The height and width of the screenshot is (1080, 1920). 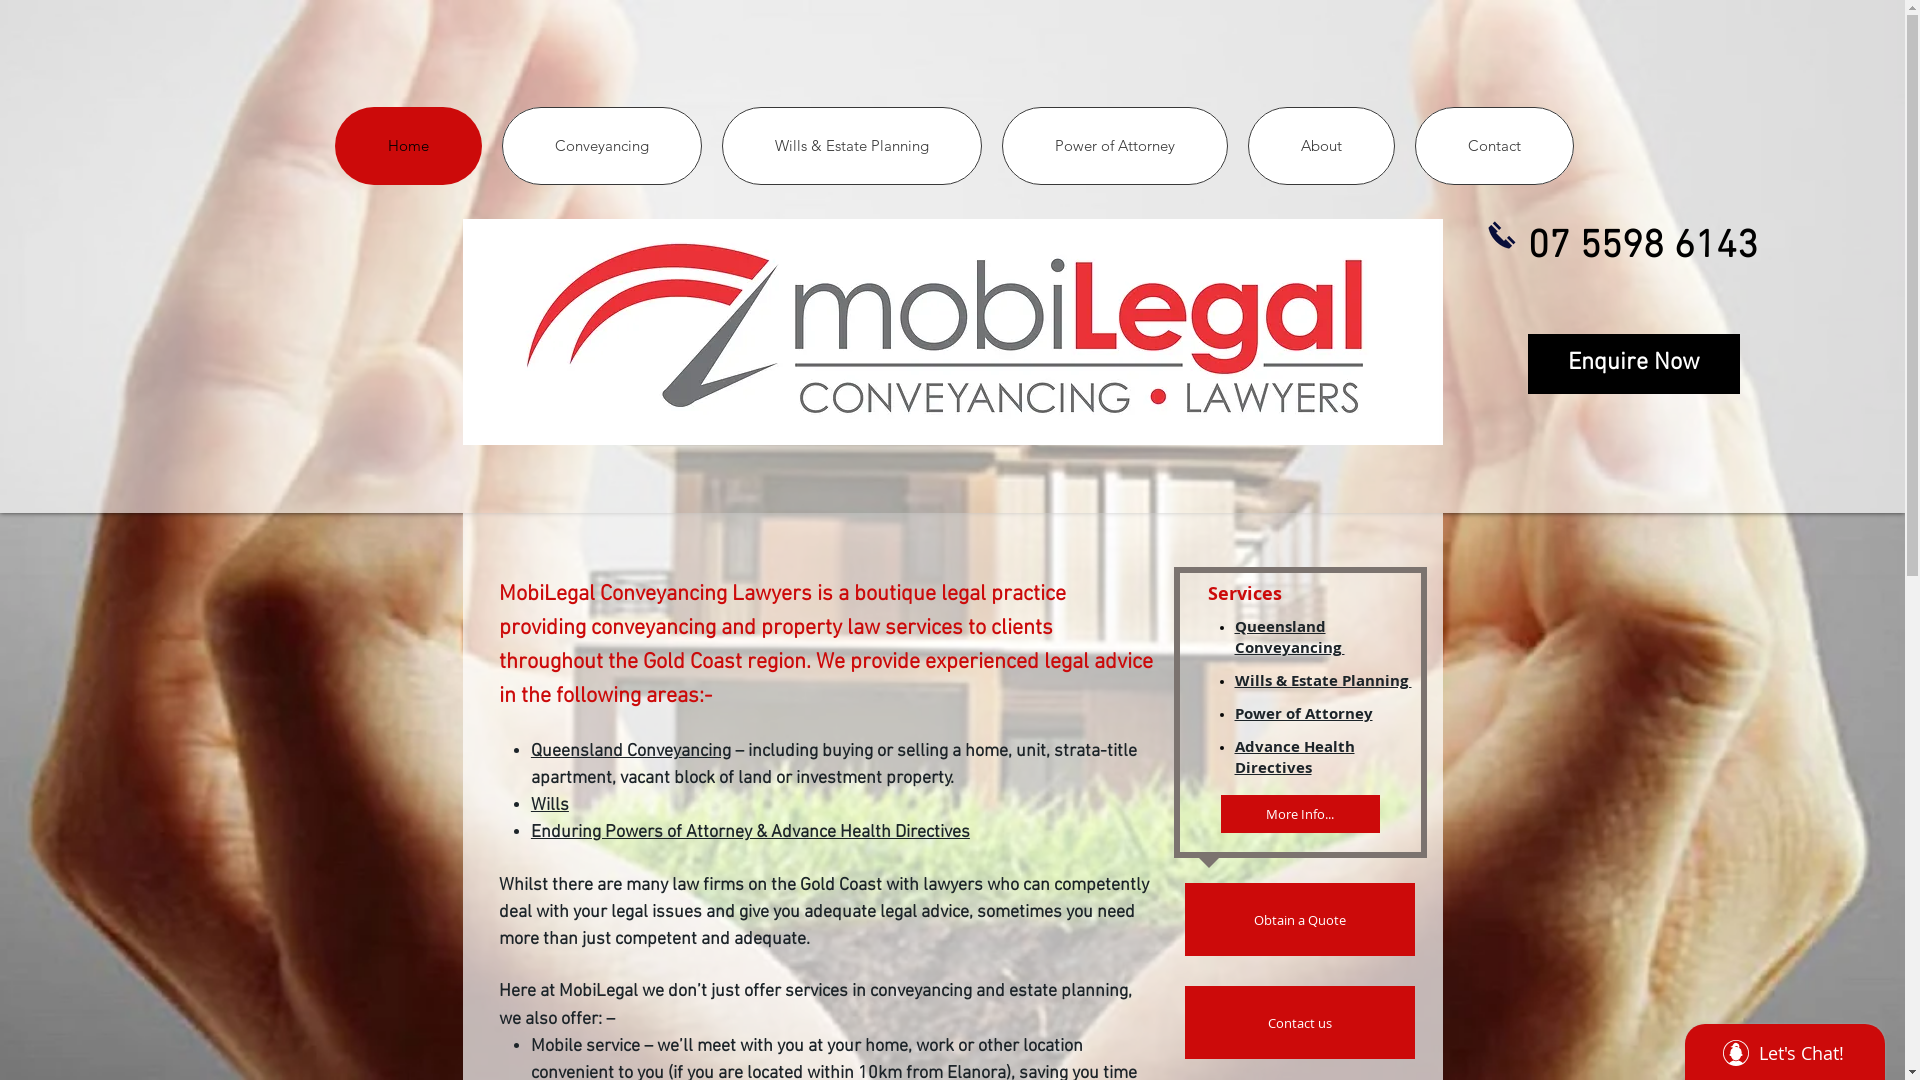 What do you see at coordinates (750, 830) in the screenshot?
I see `Enduring Powers of Attorney & Advance Health Directives` at bounding box center [750, 830].